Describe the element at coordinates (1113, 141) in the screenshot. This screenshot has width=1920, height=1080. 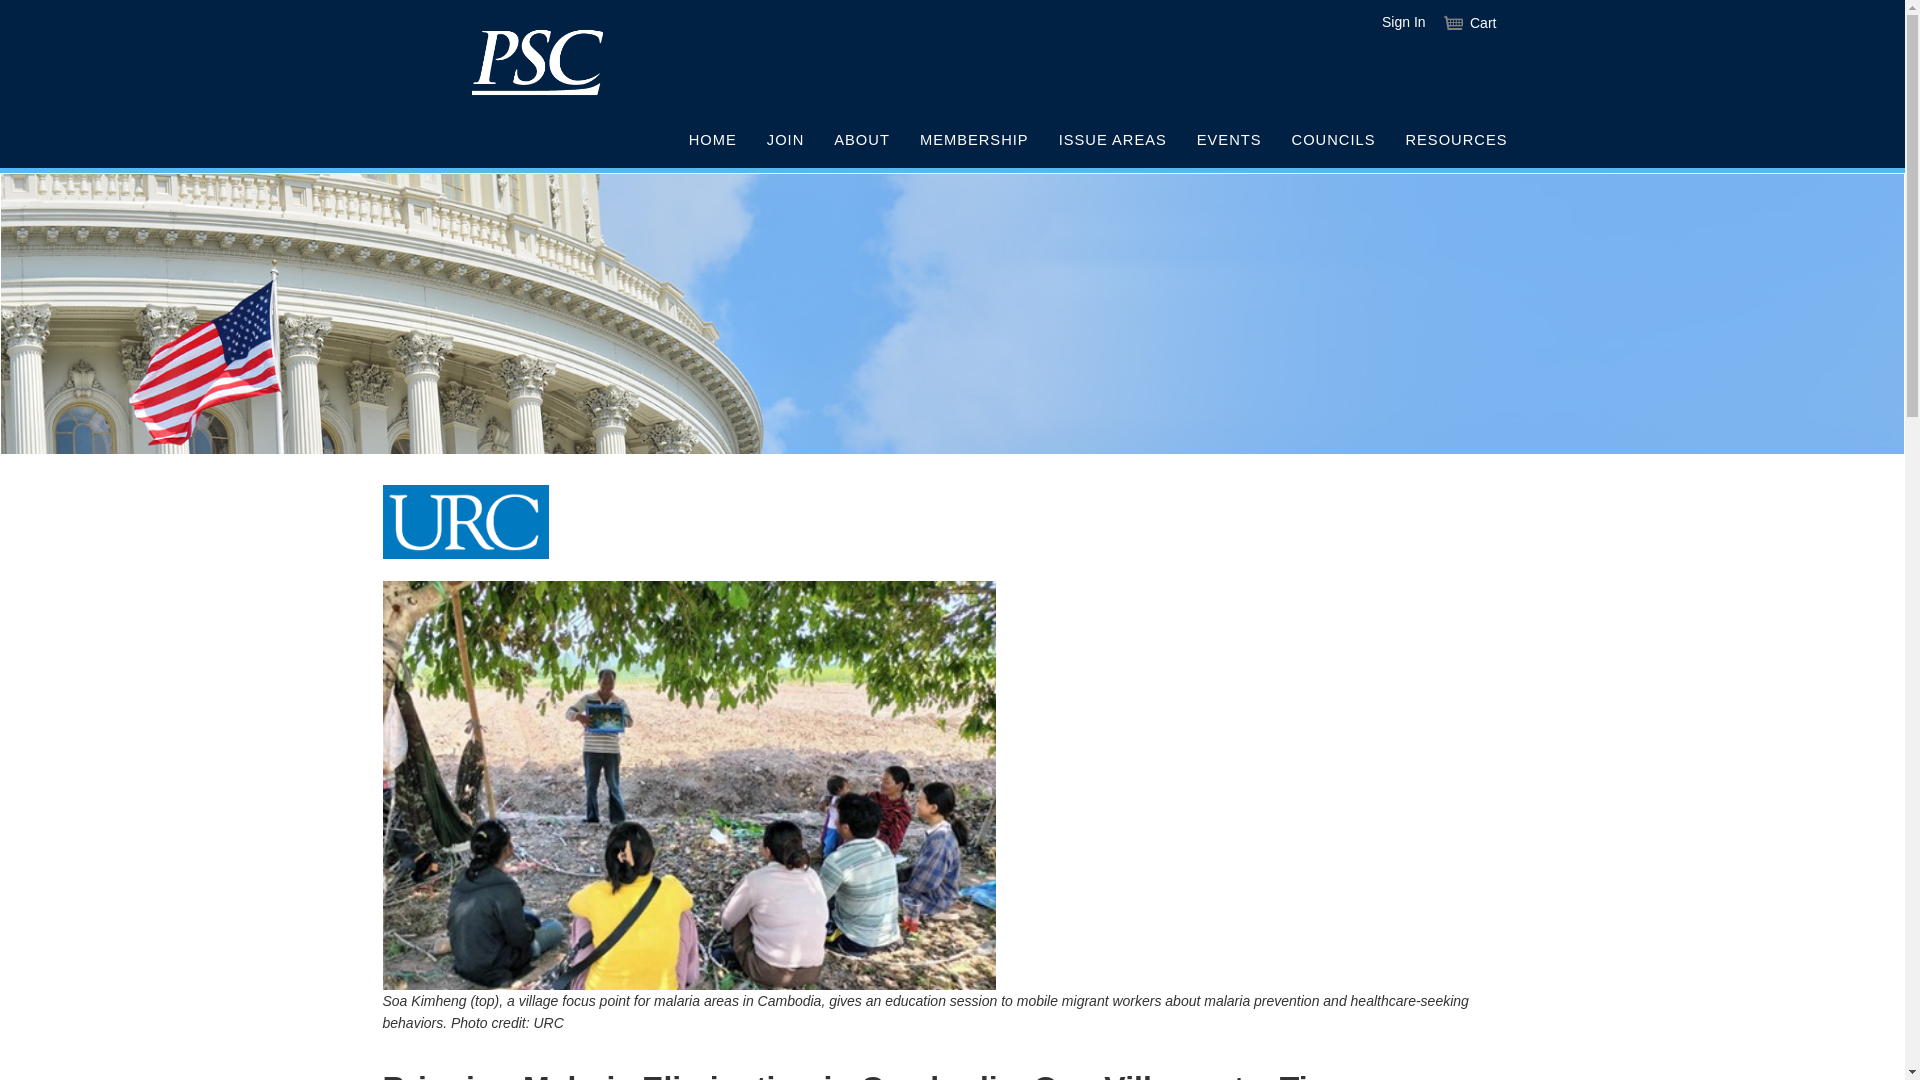
I see `ISSUE AREAS` at that location.